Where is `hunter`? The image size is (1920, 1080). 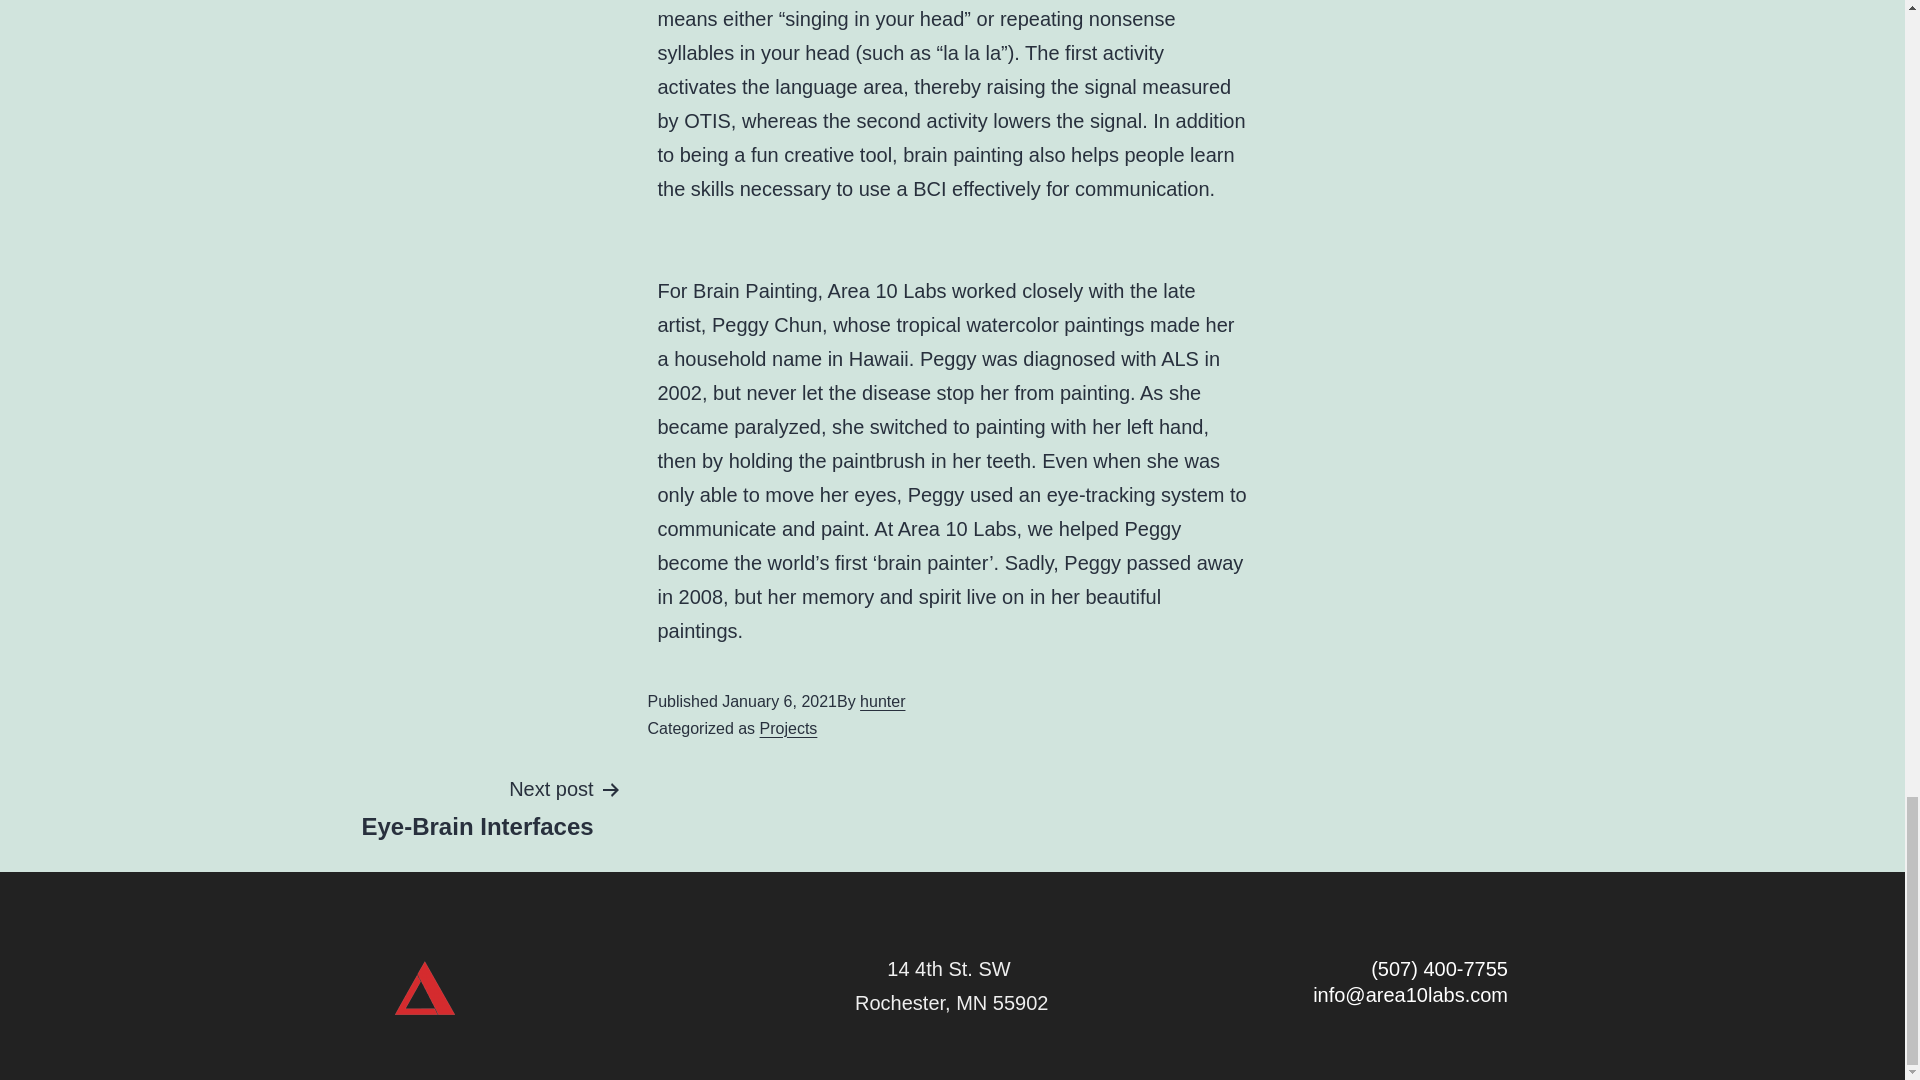 hunter is located at coordinates (882, 701).